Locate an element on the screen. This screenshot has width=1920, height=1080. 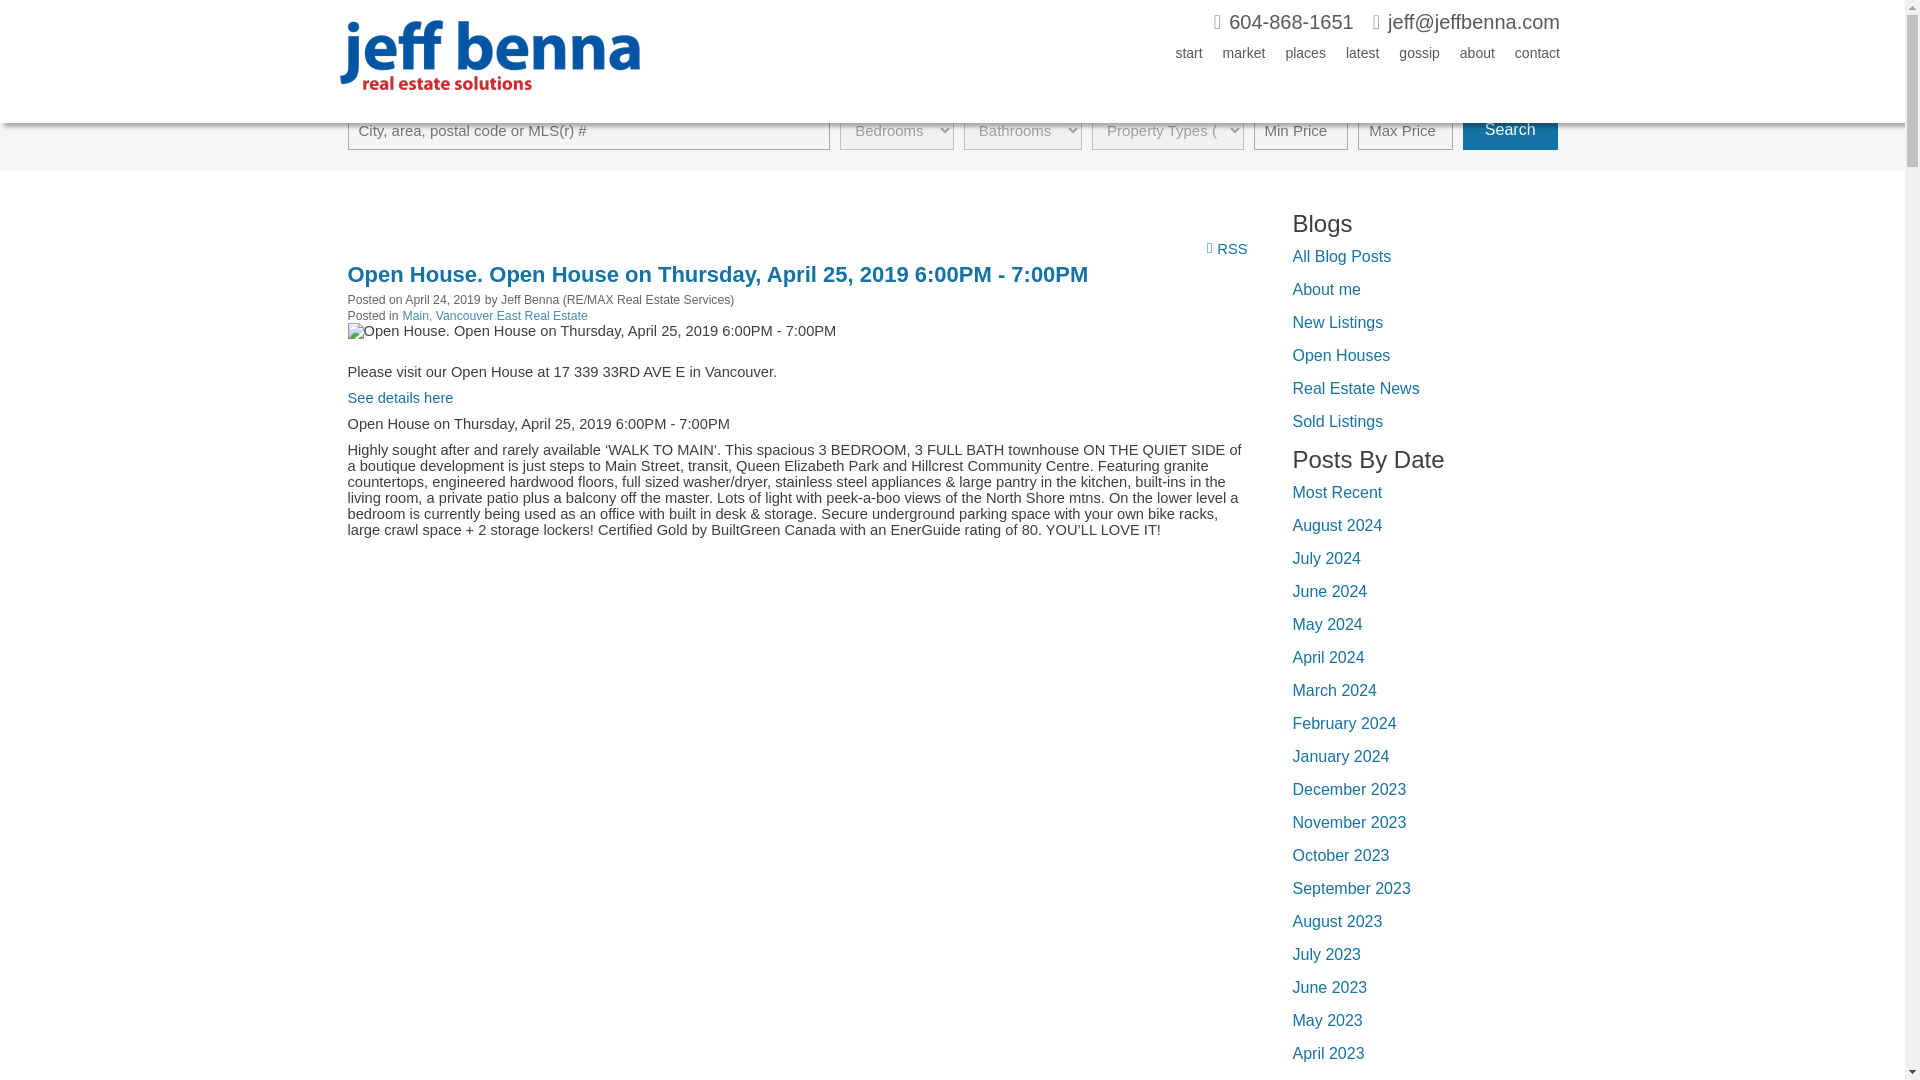
contact is located at coordinates (1527, 57).